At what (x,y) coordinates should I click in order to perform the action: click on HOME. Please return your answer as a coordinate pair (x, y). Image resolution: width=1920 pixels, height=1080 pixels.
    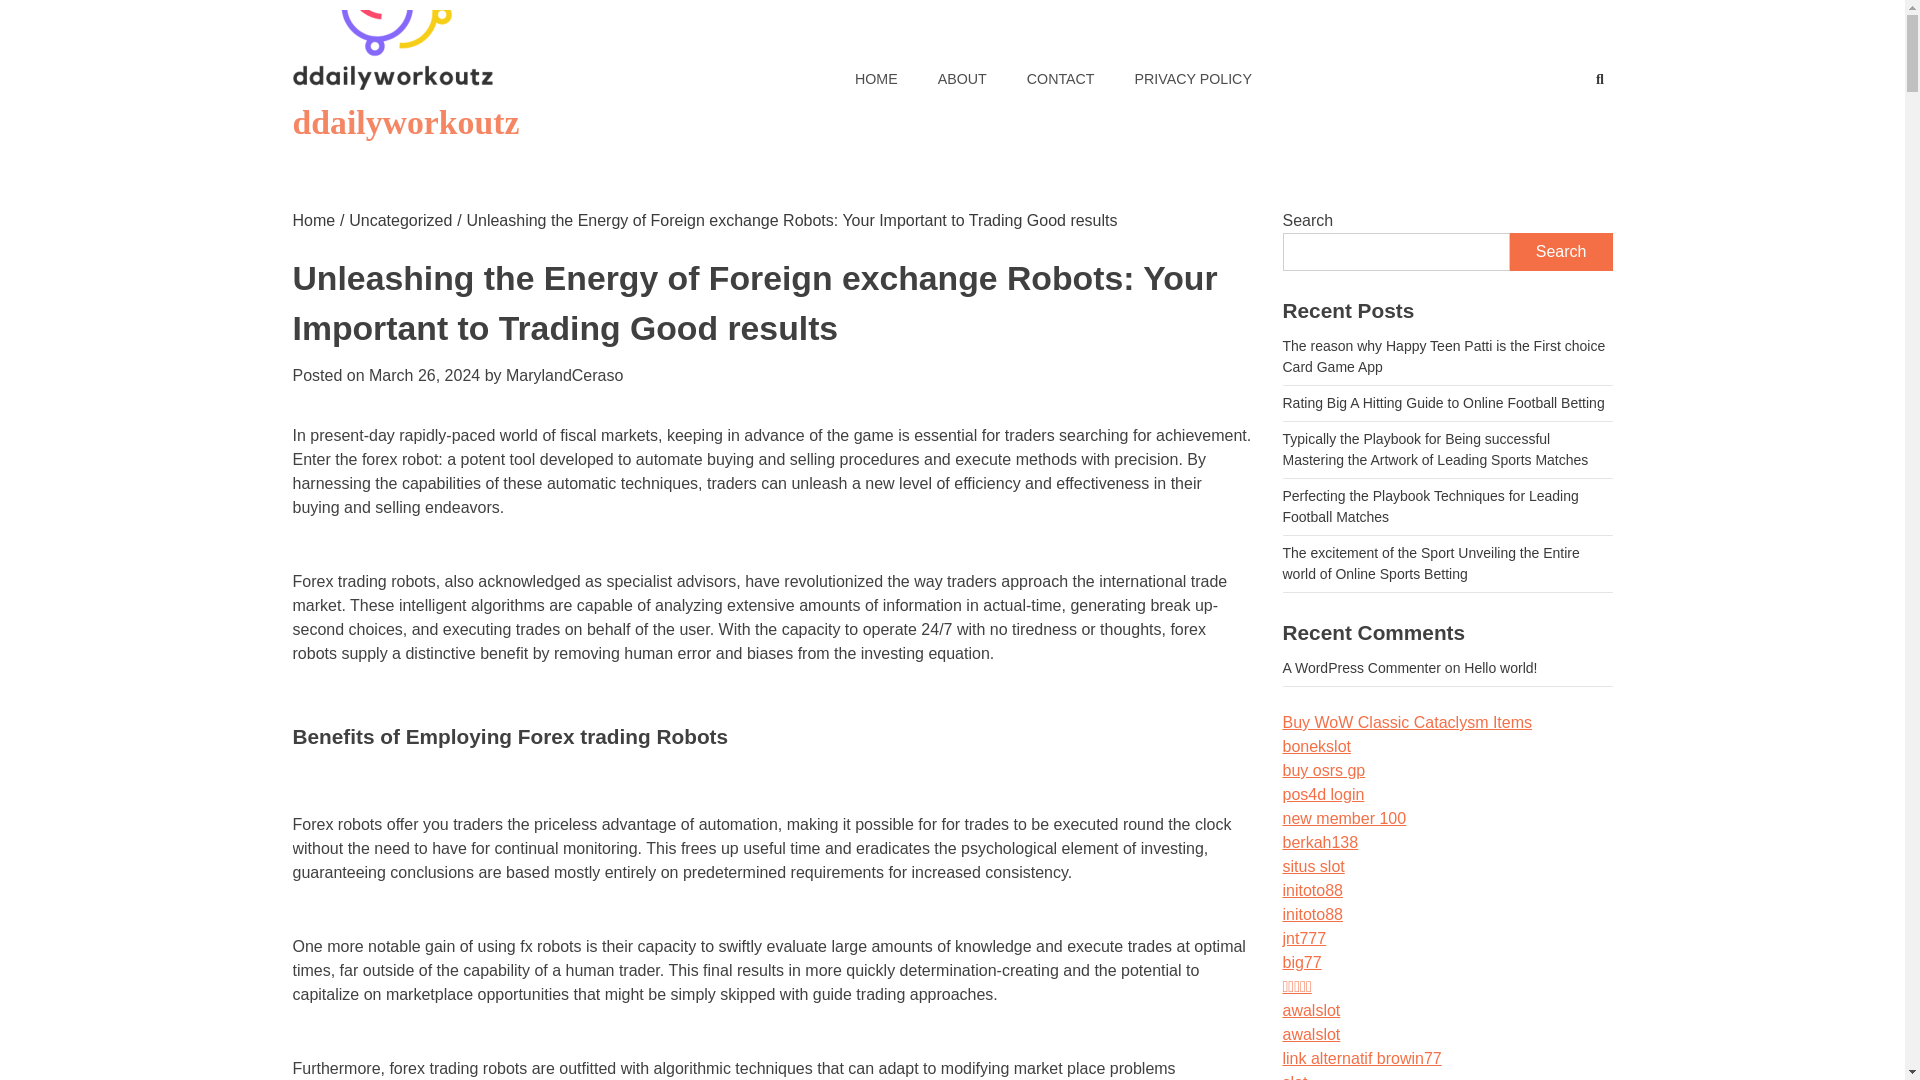
    Looking at the image, I should click on (876, 78).